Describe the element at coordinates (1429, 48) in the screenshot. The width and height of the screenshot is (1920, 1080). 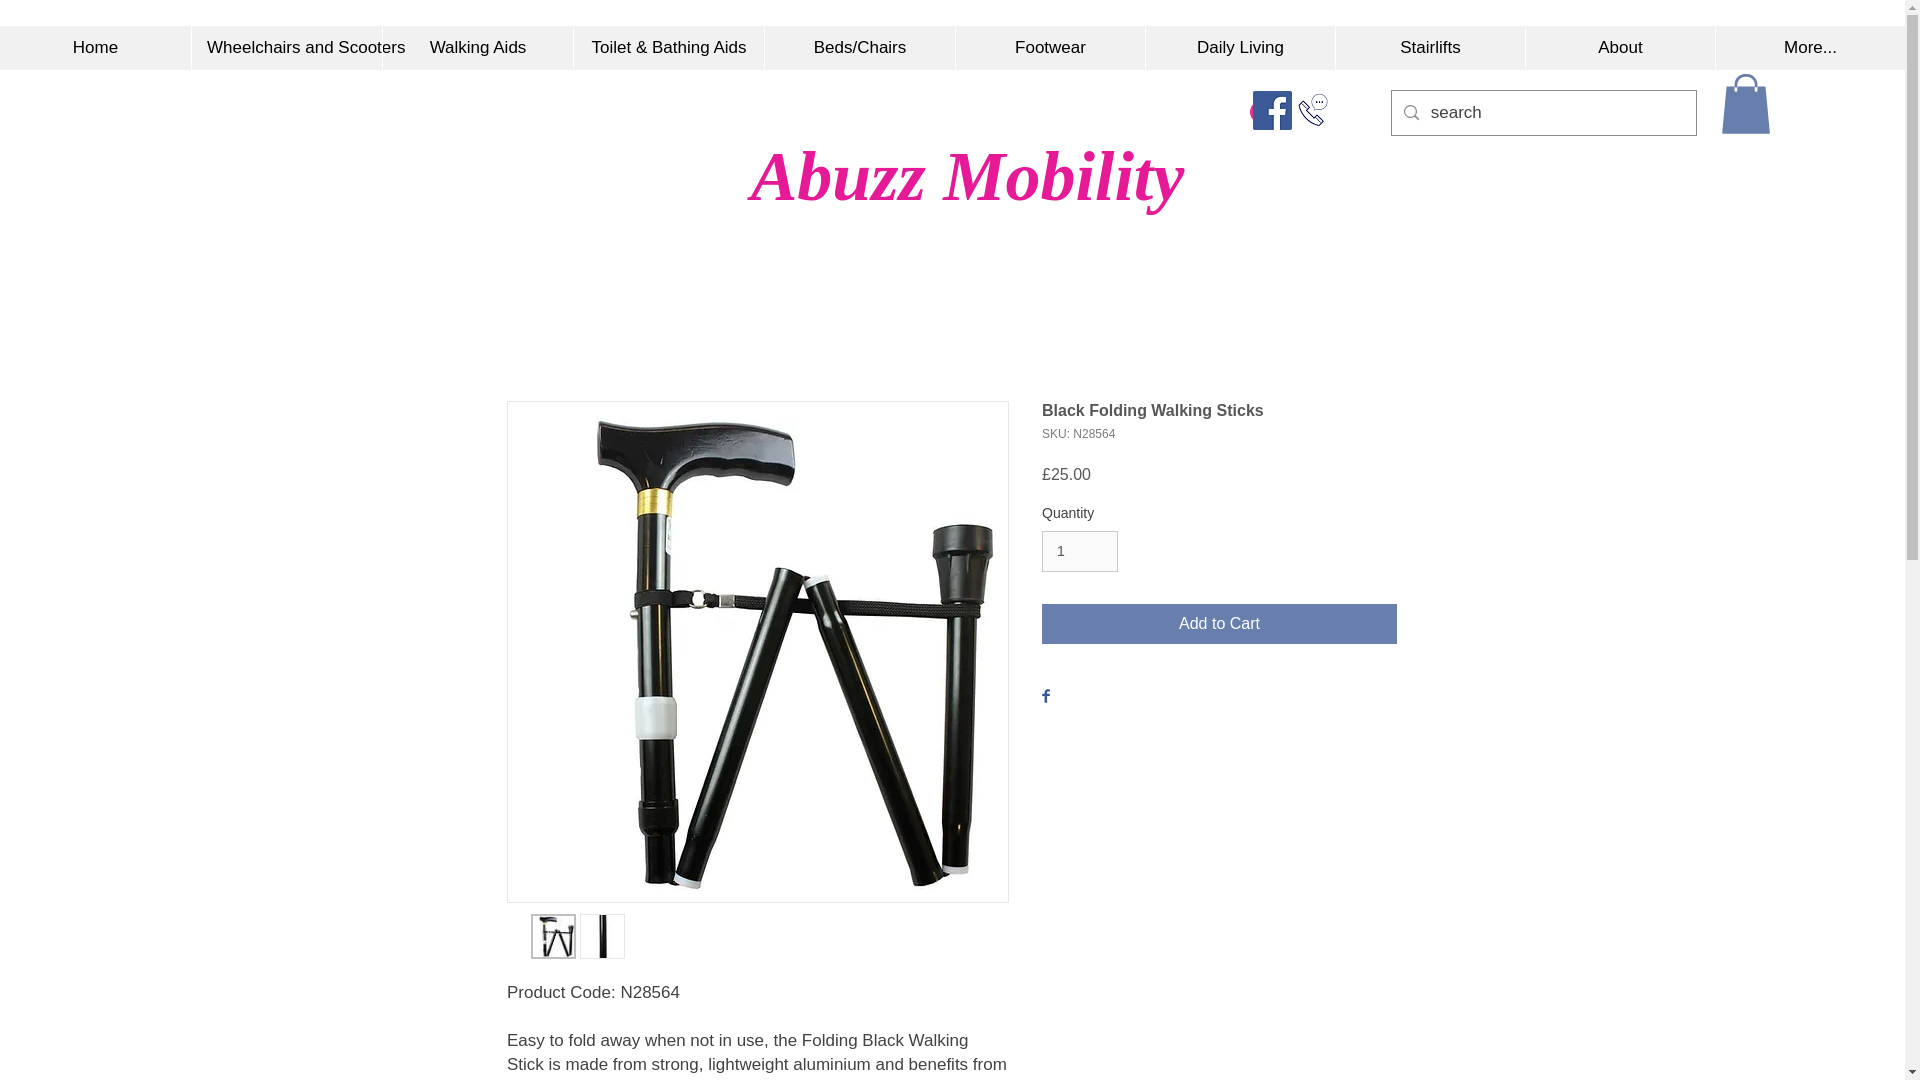
I see `Stairlifts` at that location.